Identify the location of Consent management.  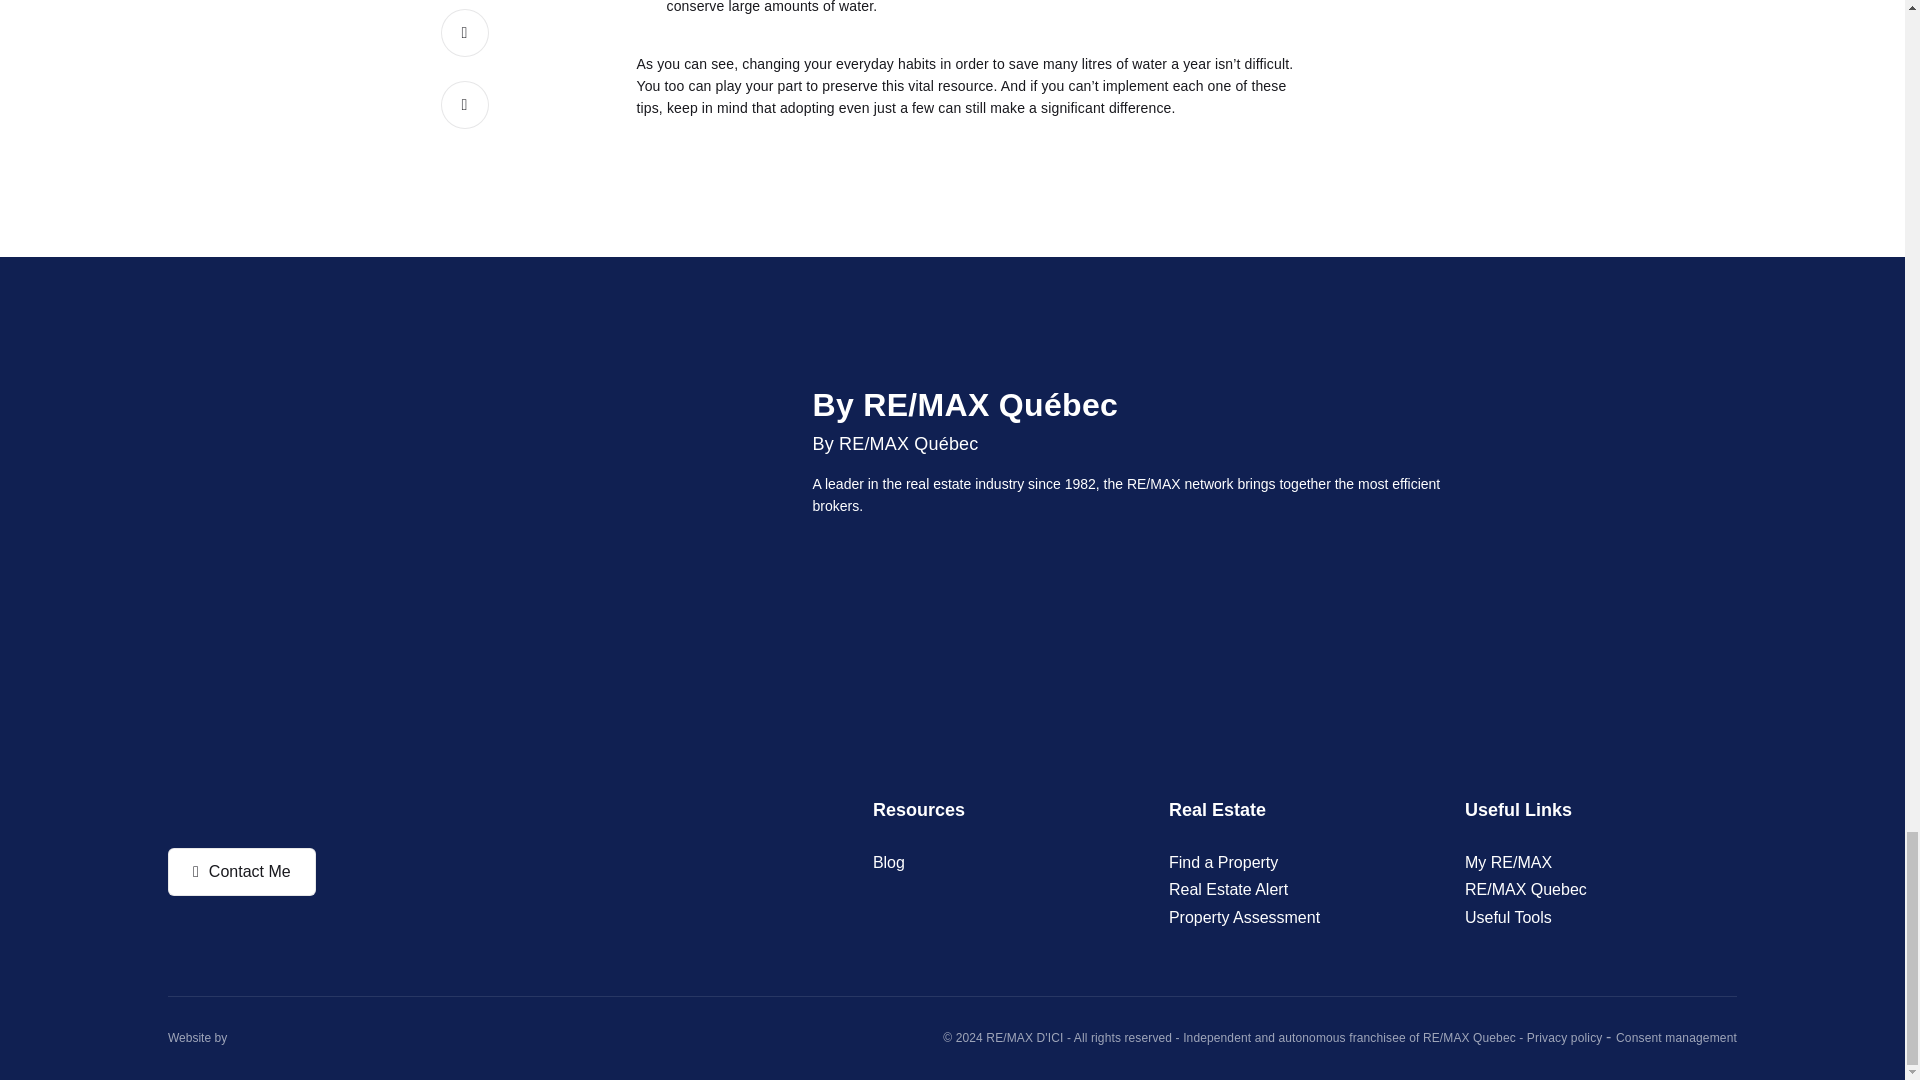
(1676, 1038).